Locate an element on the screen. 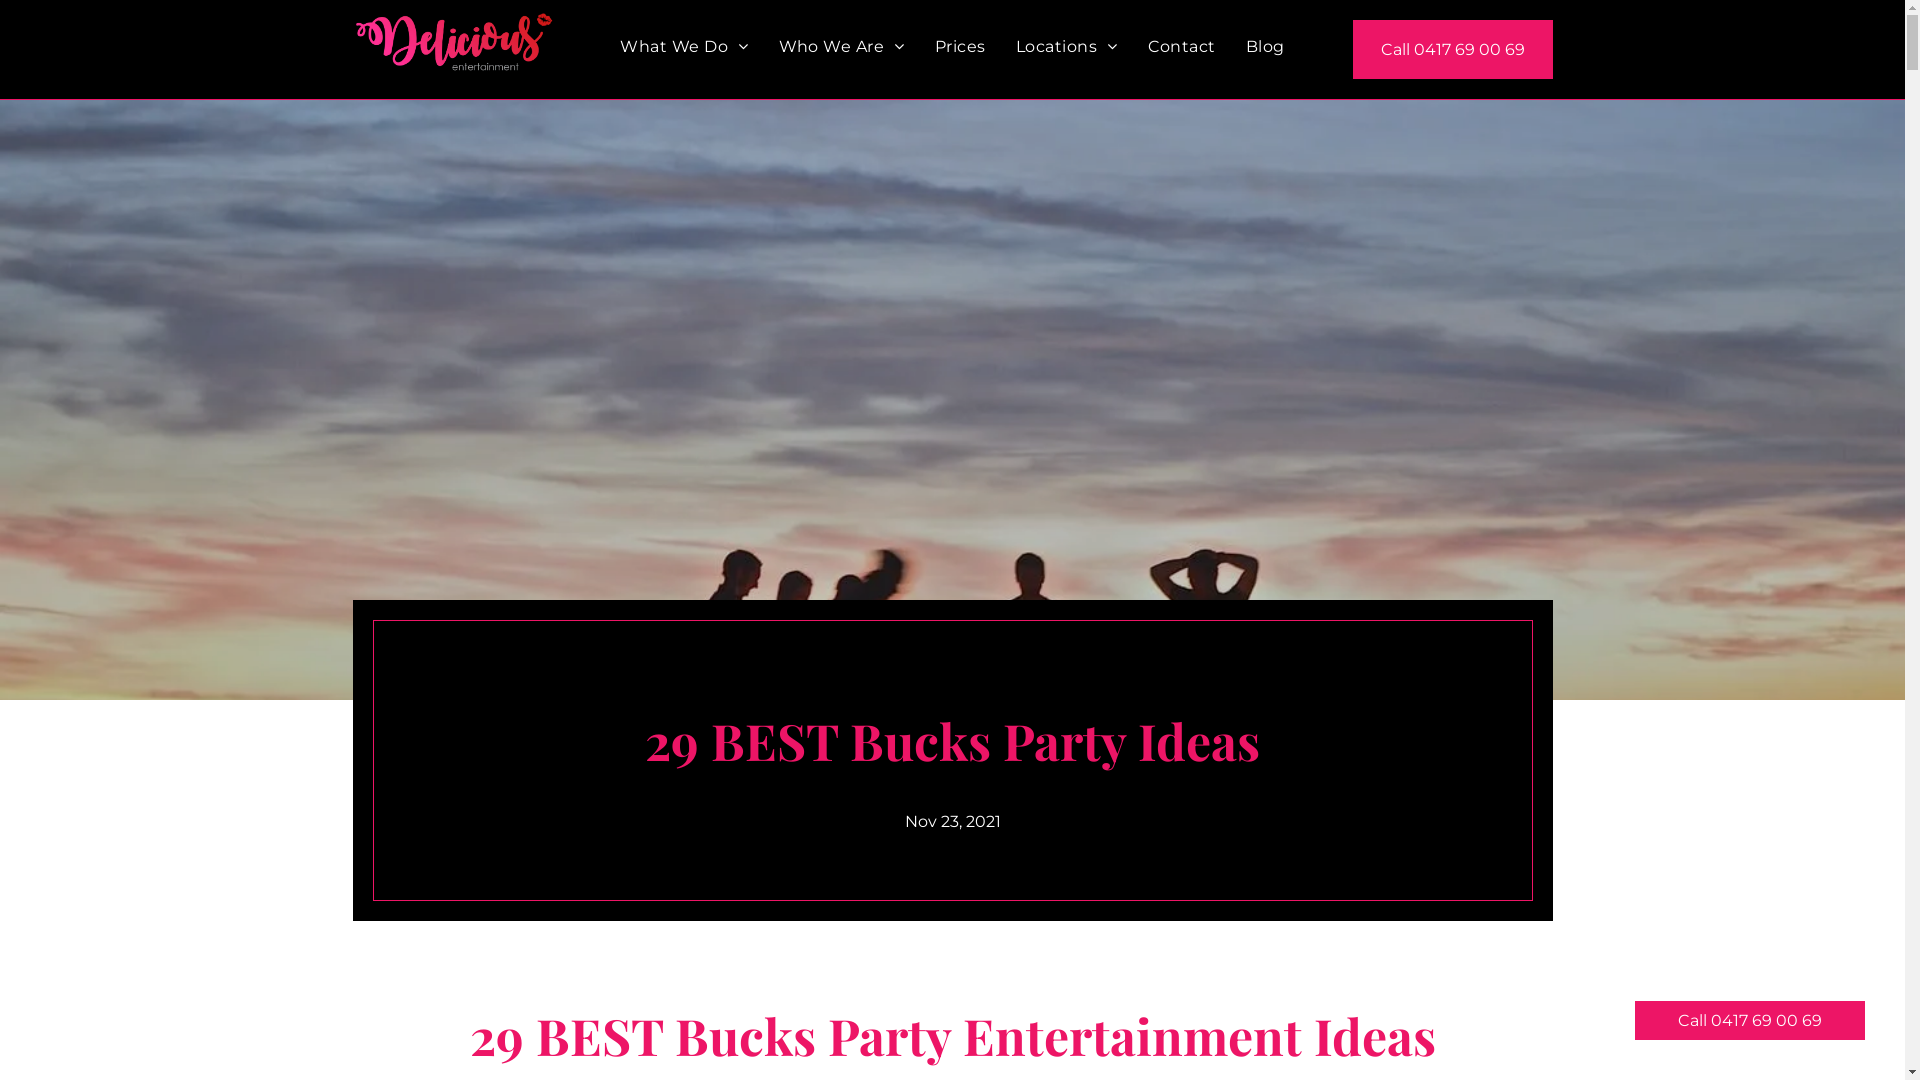  Call 0417 69 00 69 is located at coordinates (1452, 50).